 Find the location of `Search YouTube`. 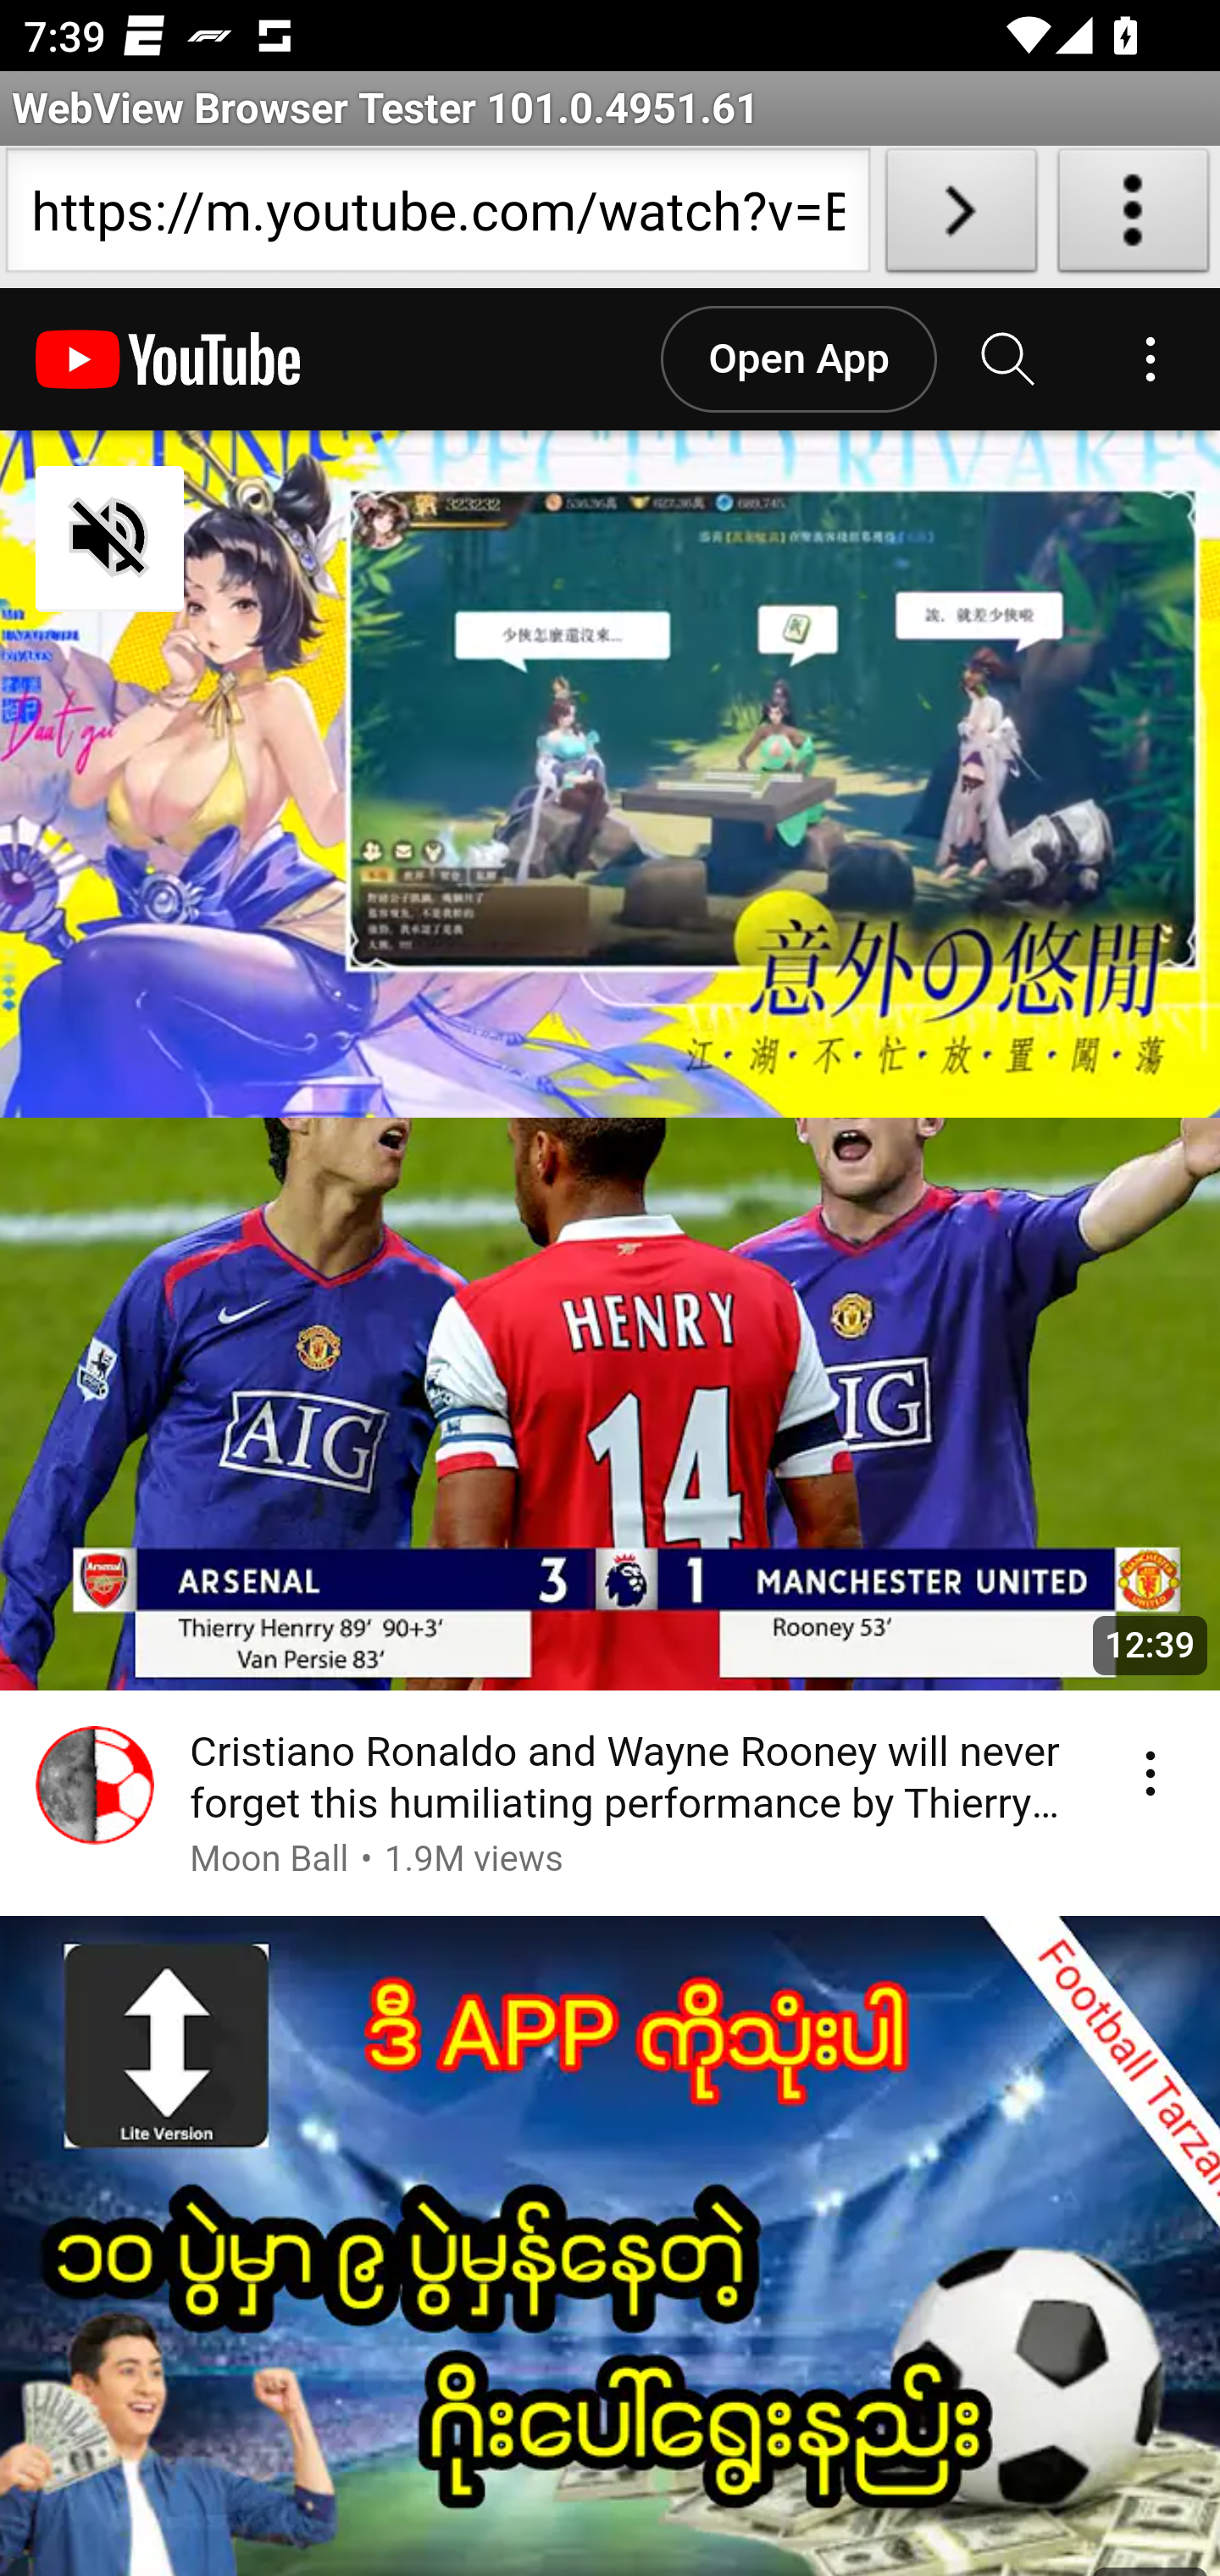

Search YouTube is located at coordinates (1009, 360).